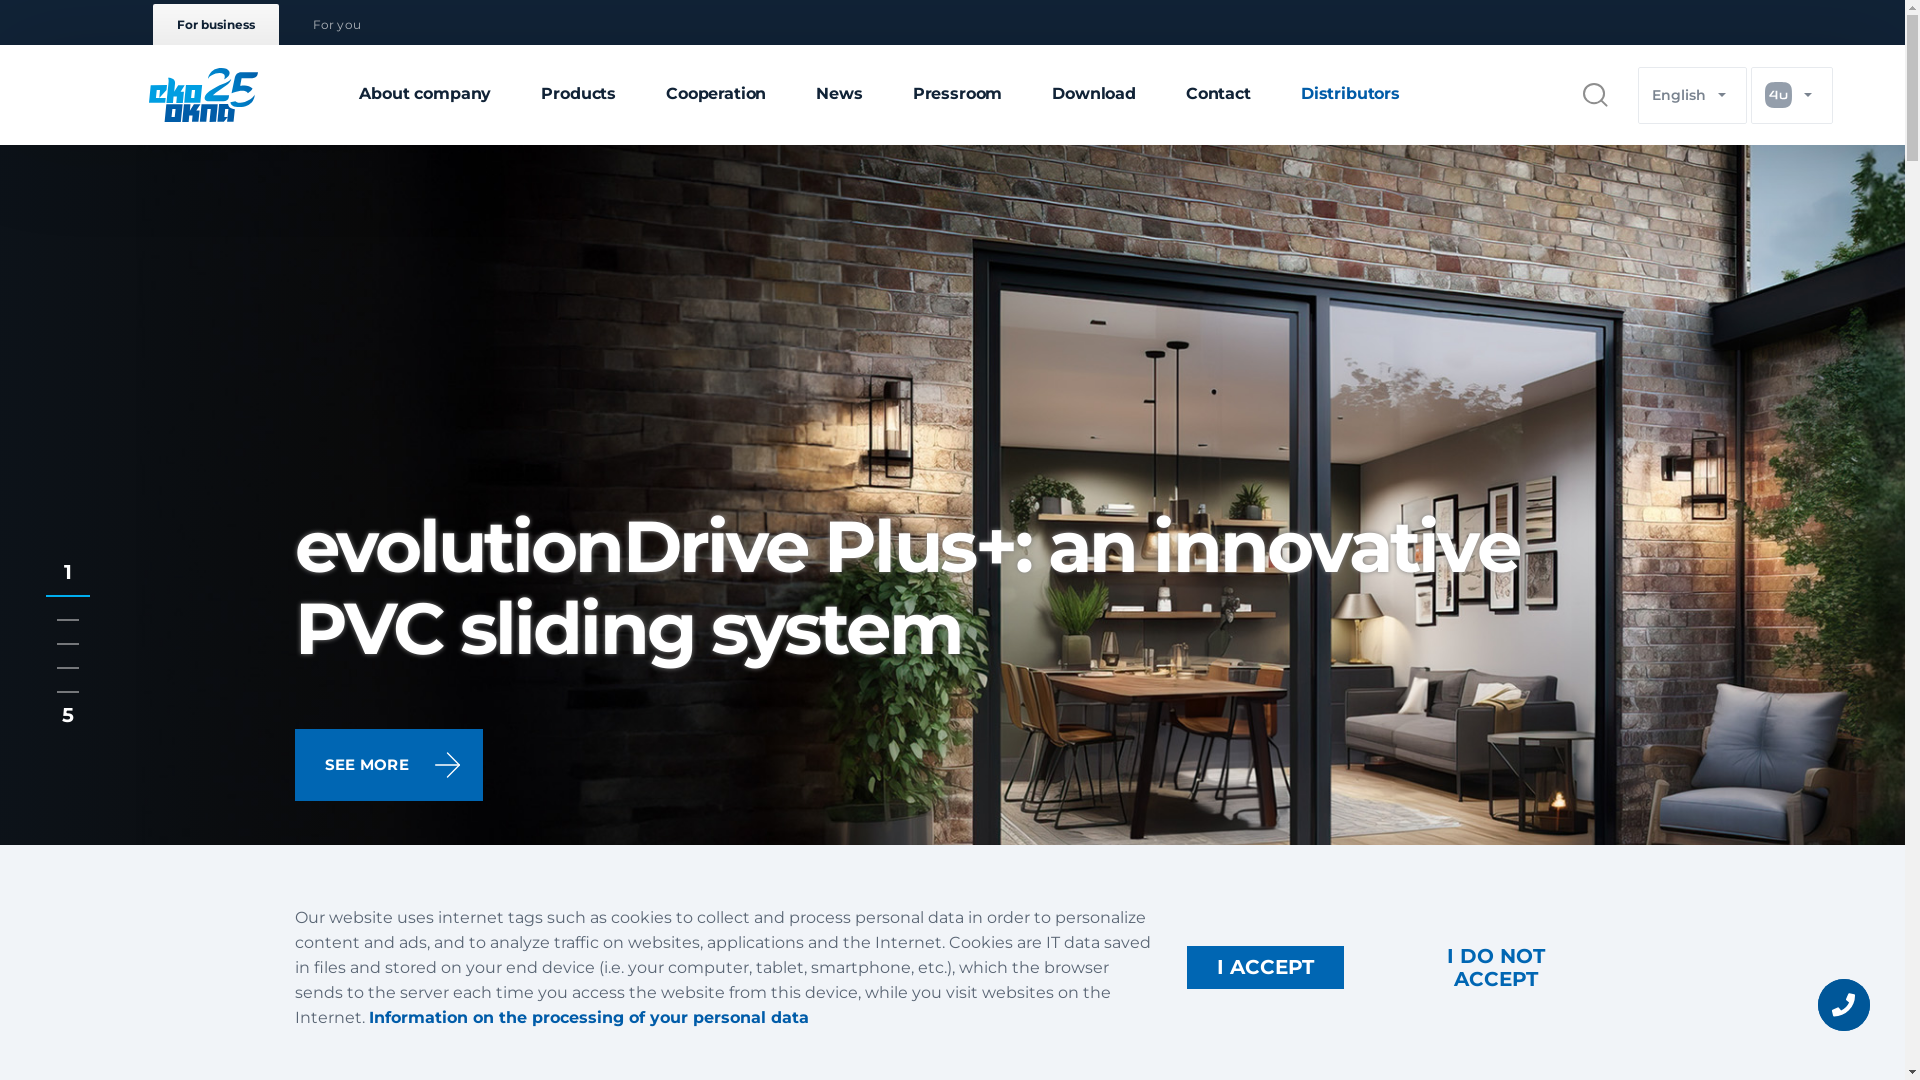 This screenshot has width=1920, height=1080. What do you see at coordinates (578, 95) in the screenshot?
I see `Products` at bounding box center [578, 95].